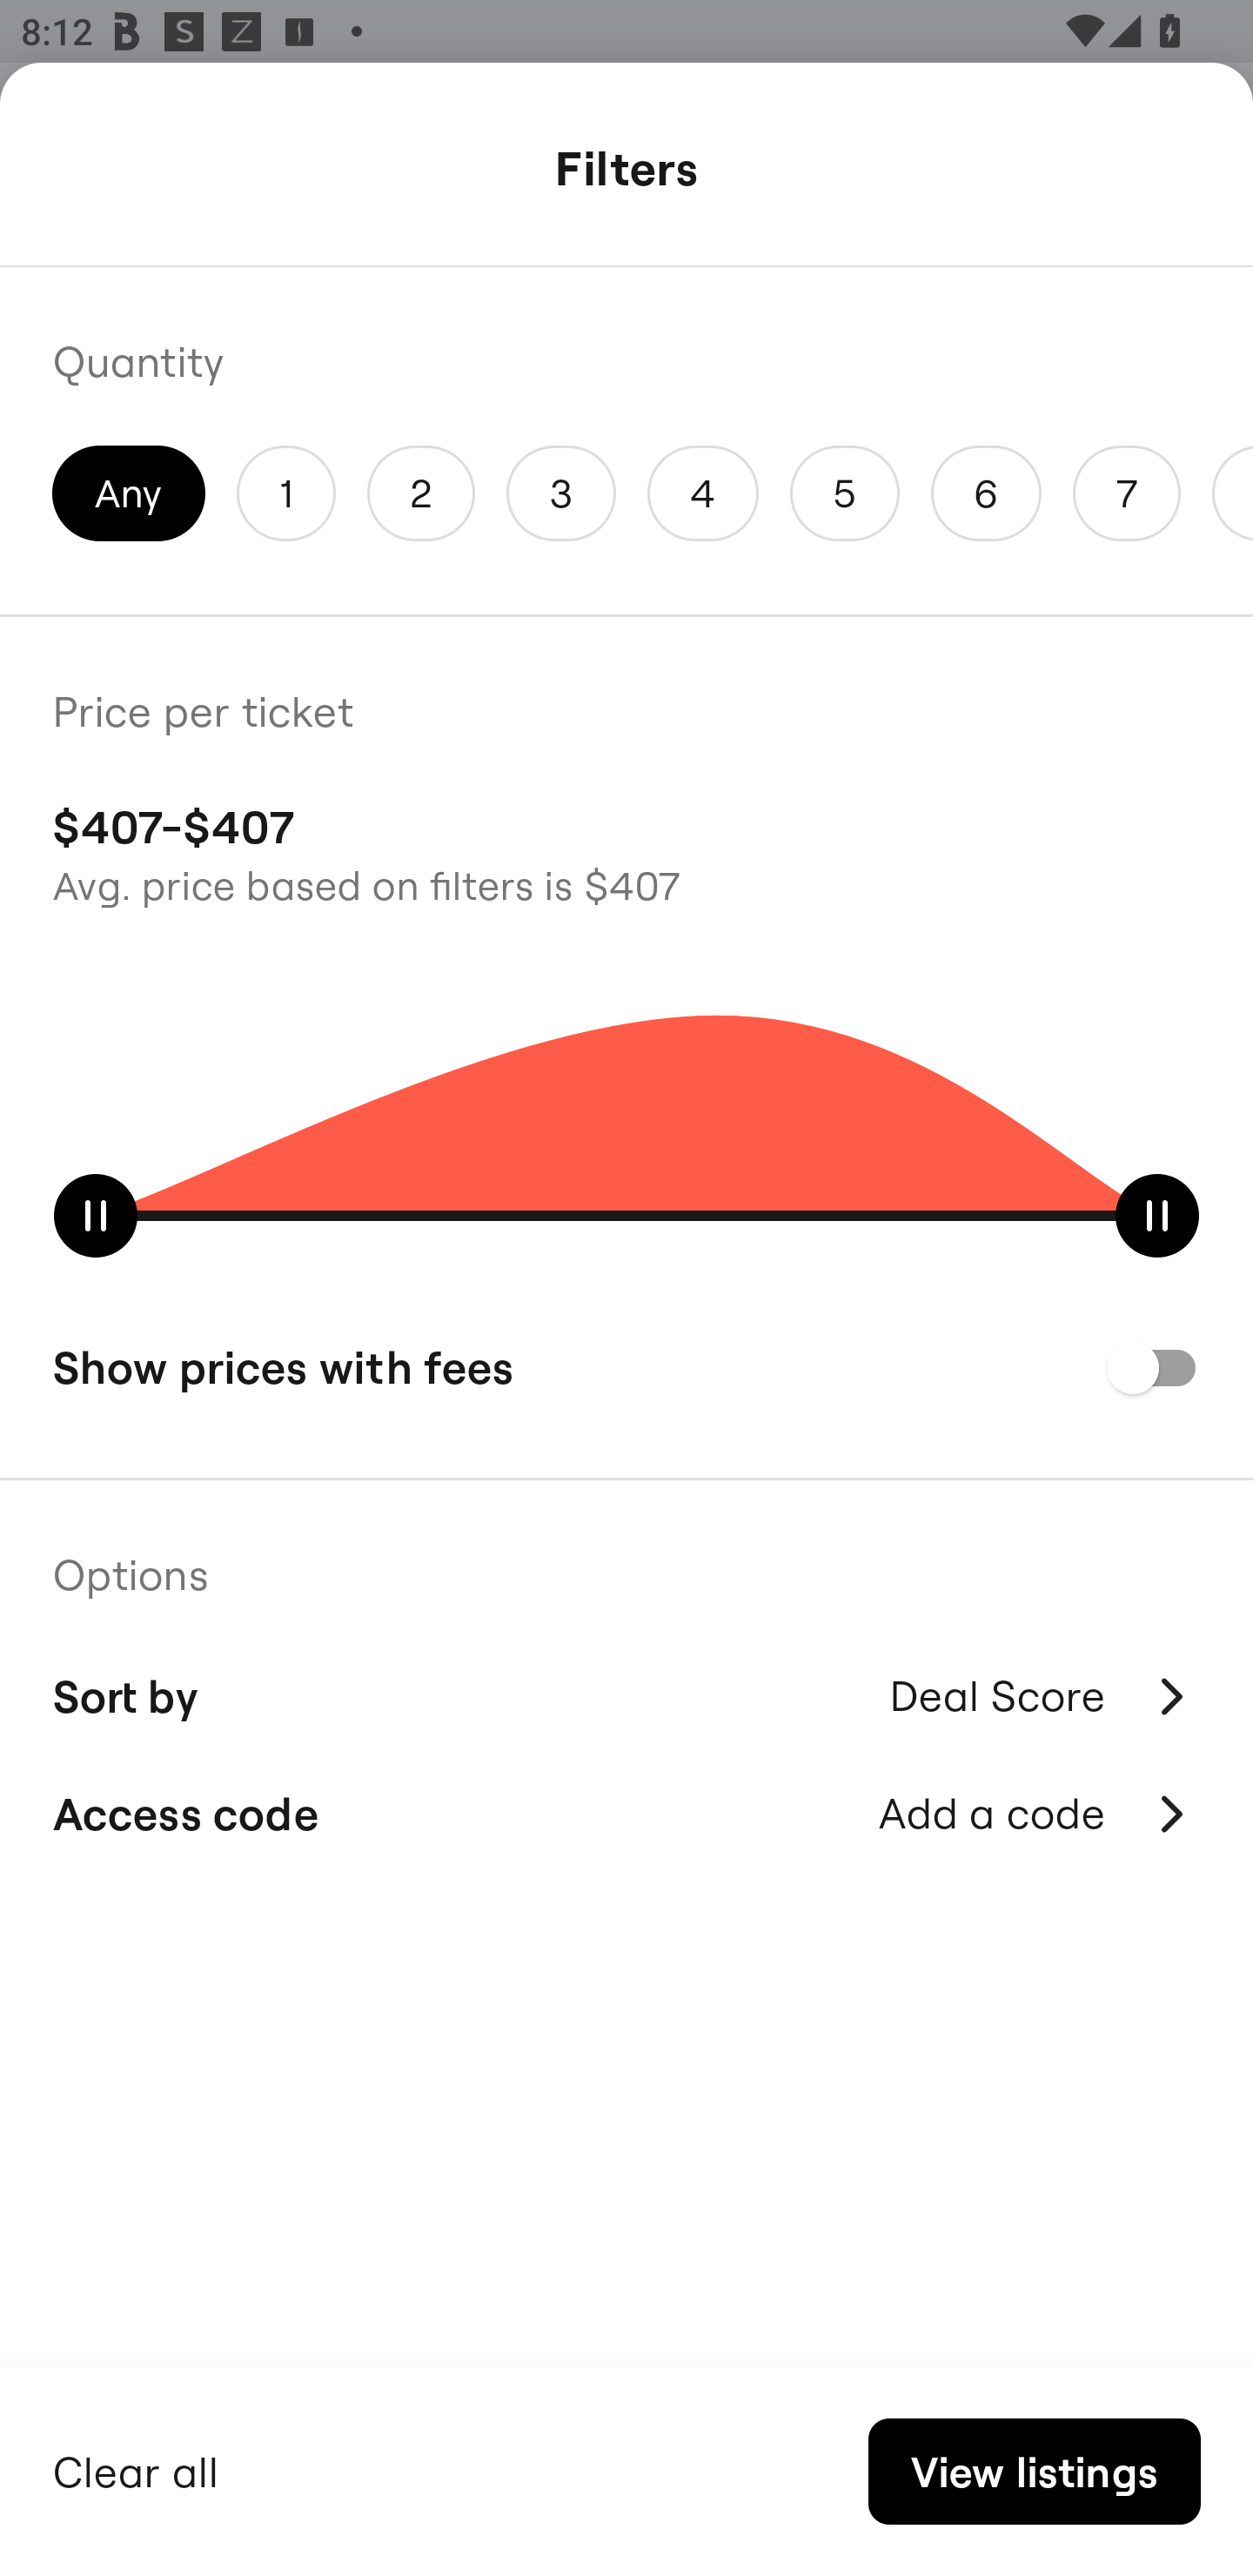 The width and height of the screenshot is (1253, 2576). I want to click on 6, so click(987, 493).